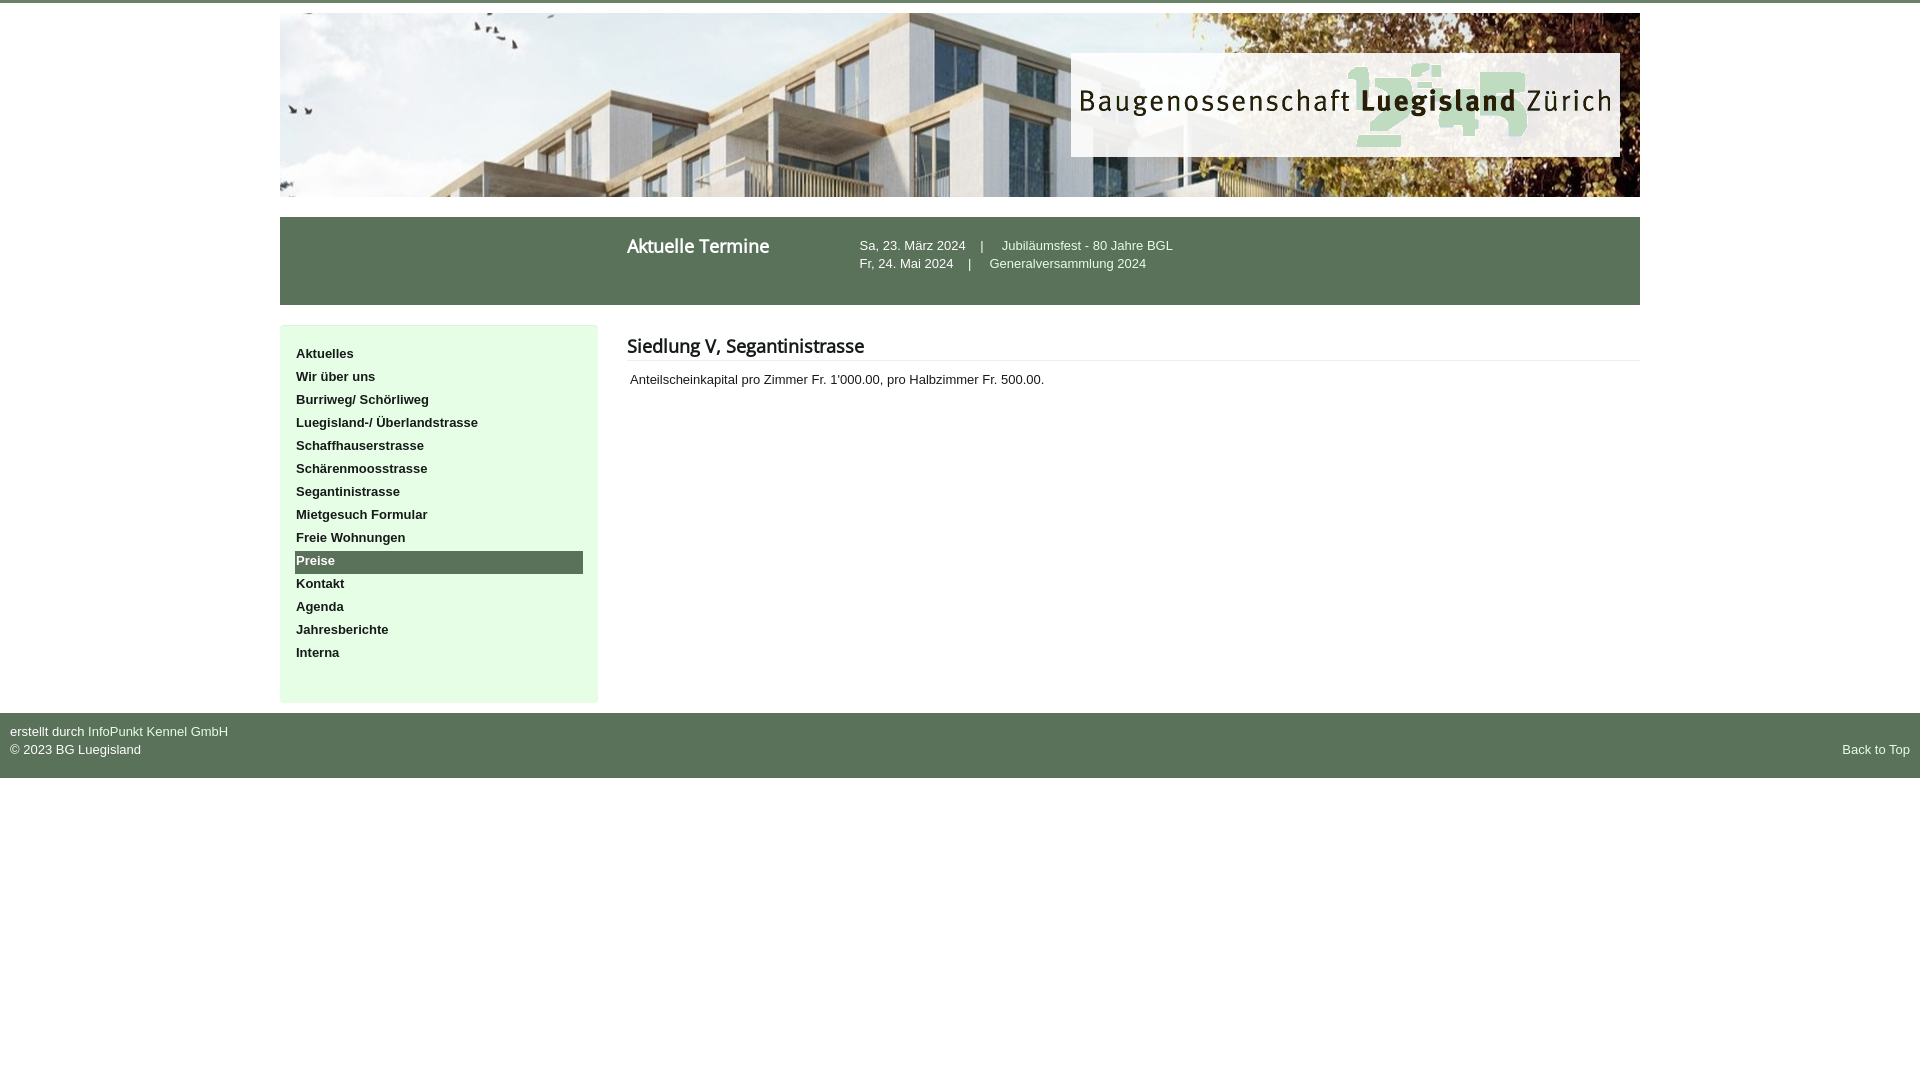  Describe the element at coordinates (158, 732) in the screenshot. I see `InfoPunkt Kennel GmbH` at that location.